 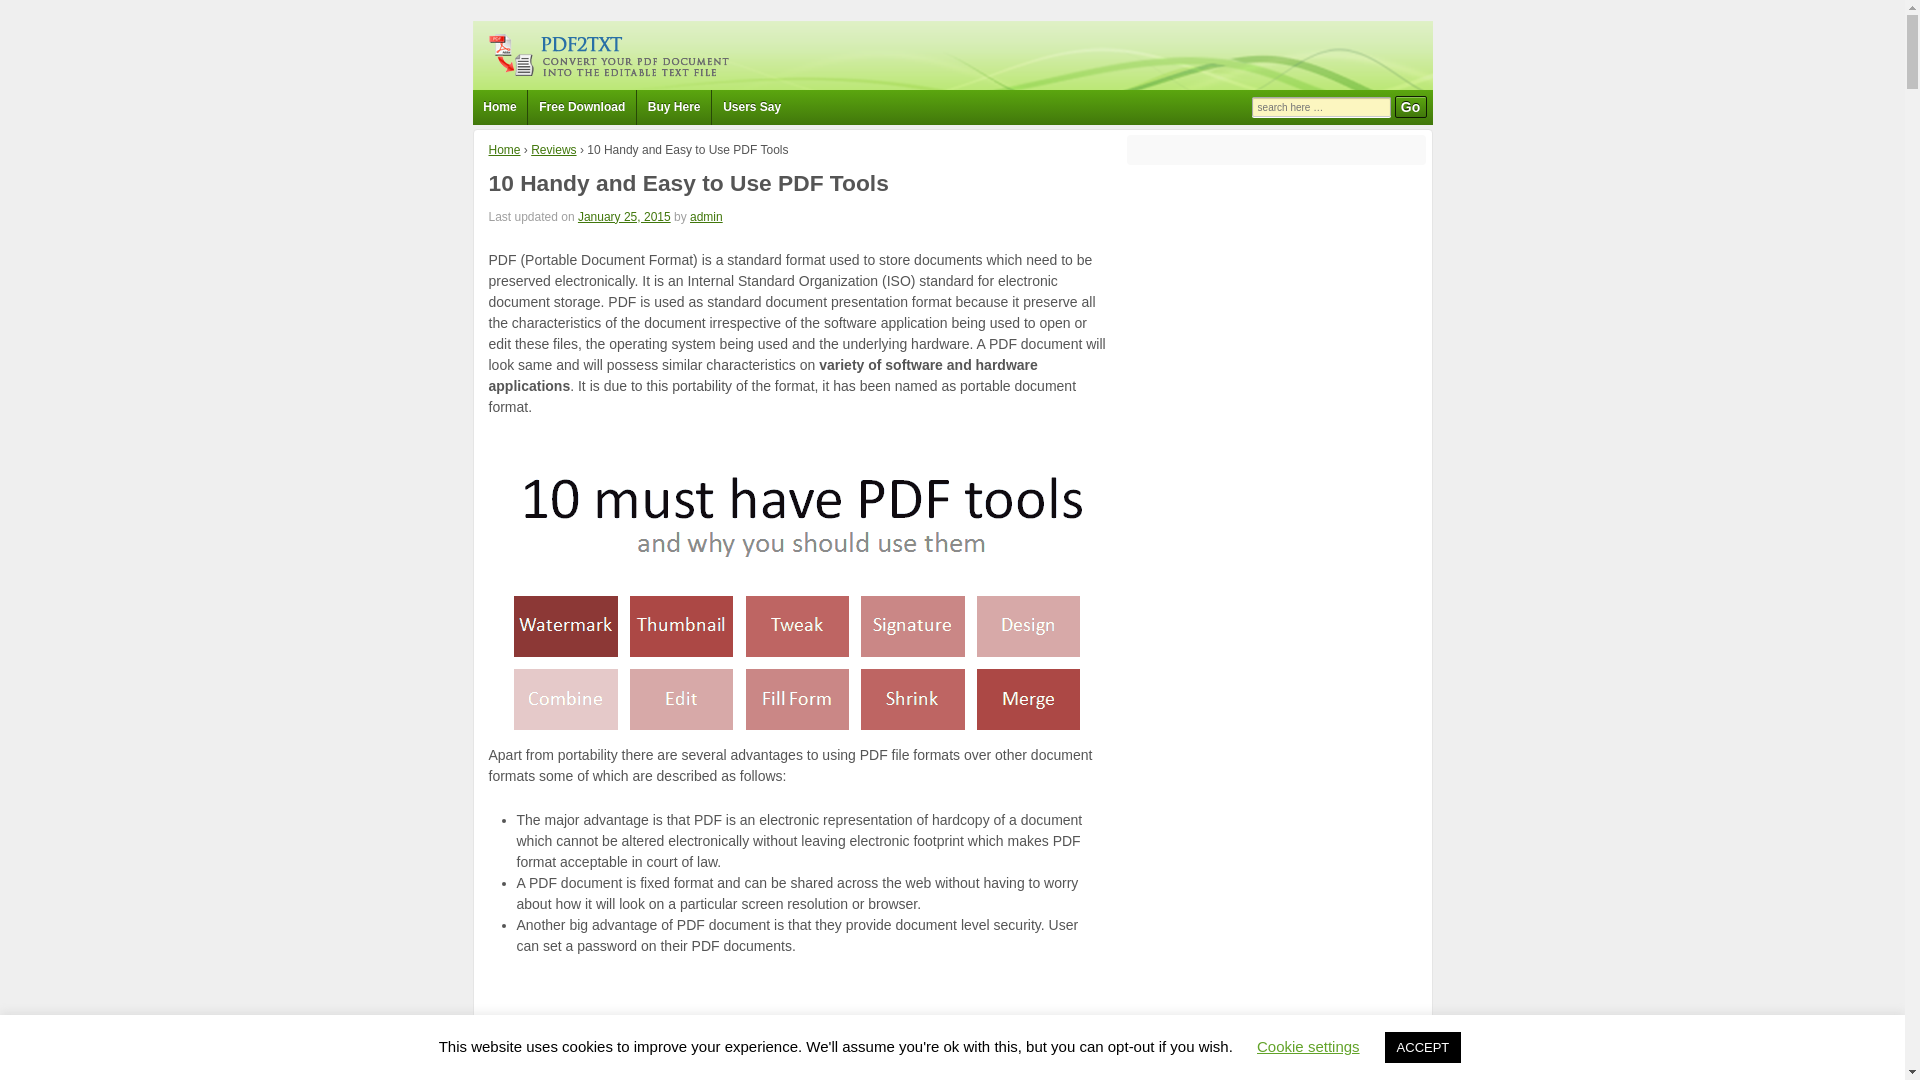 What do you see at coordinates (1410, 106) in the screenshot?
I see `Go` at bounding box center [1410, 106].